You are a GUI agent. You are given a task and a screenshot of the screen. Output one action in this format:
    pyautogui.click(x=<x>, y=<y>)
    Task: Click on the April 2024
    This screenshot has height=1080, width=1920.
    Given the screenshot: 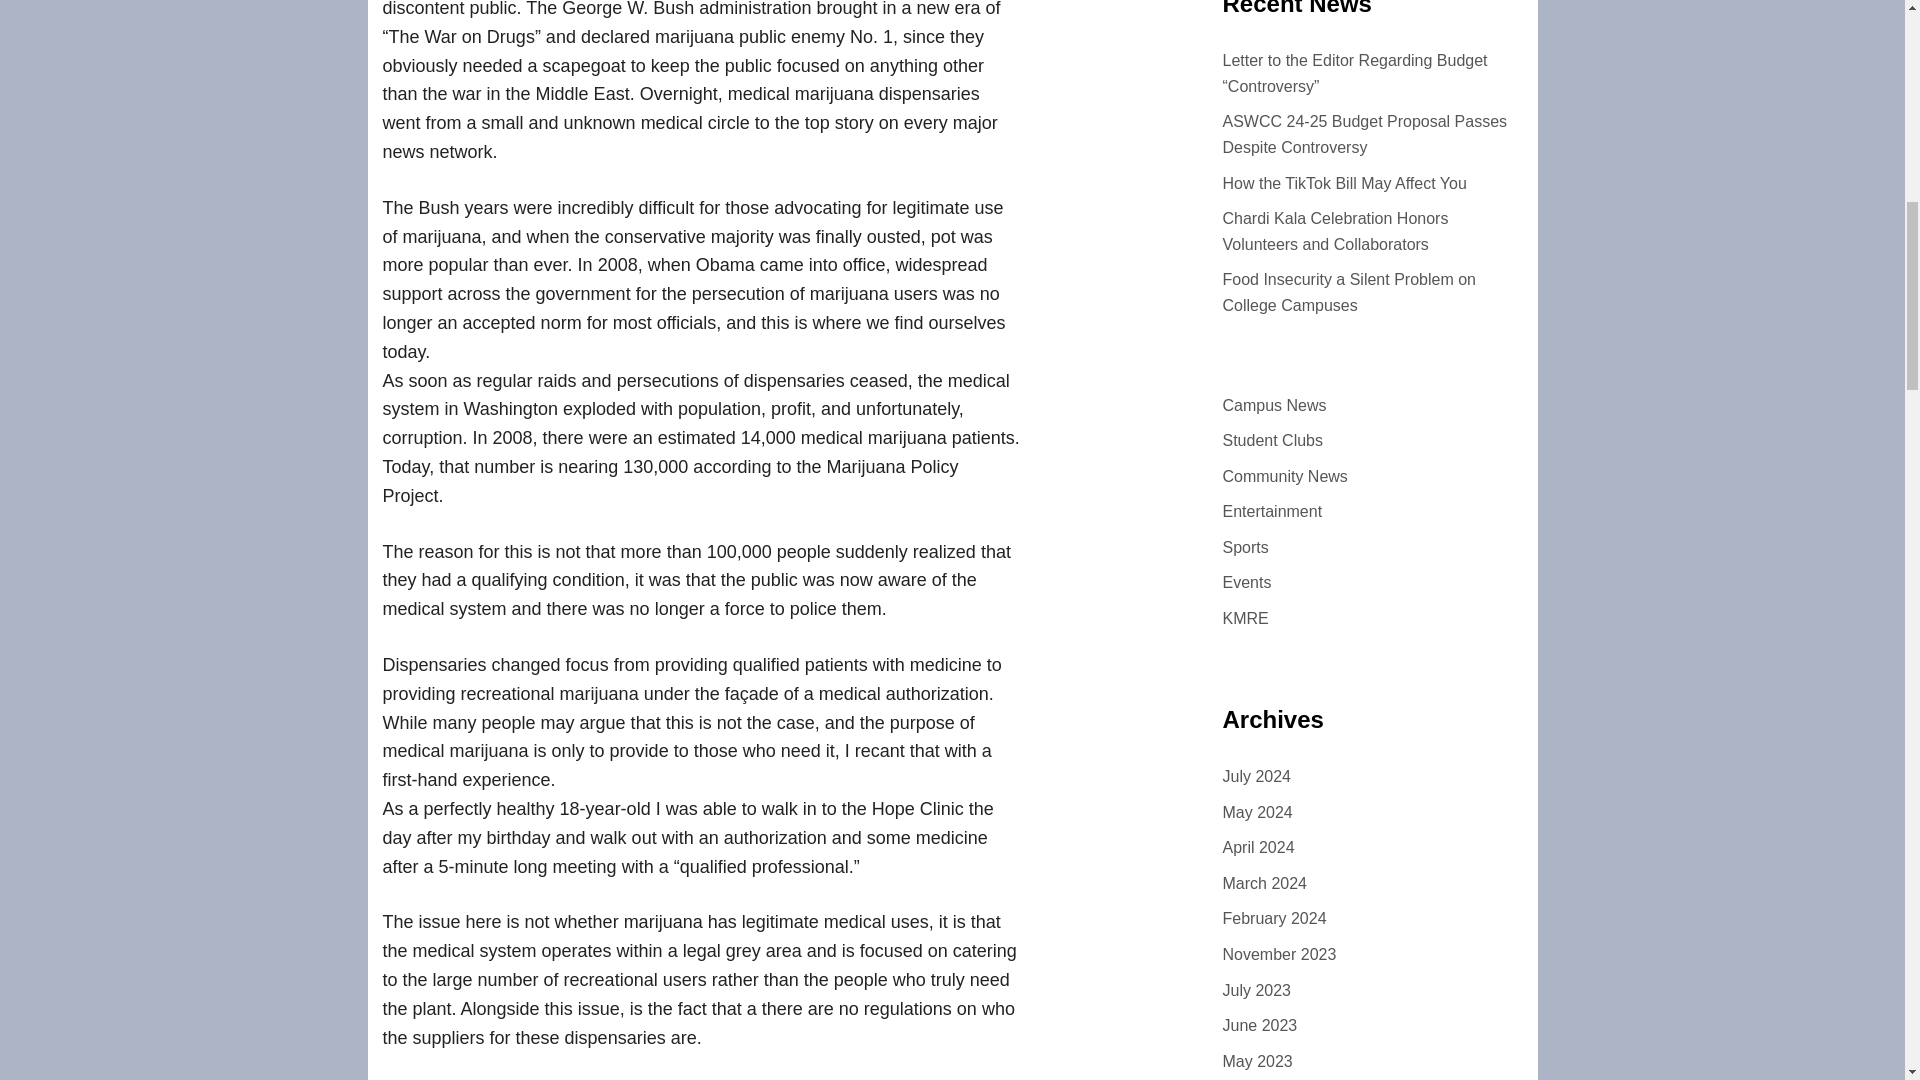 What is the action you would take?
    pyautogui.click(x=1258, y=848)
    